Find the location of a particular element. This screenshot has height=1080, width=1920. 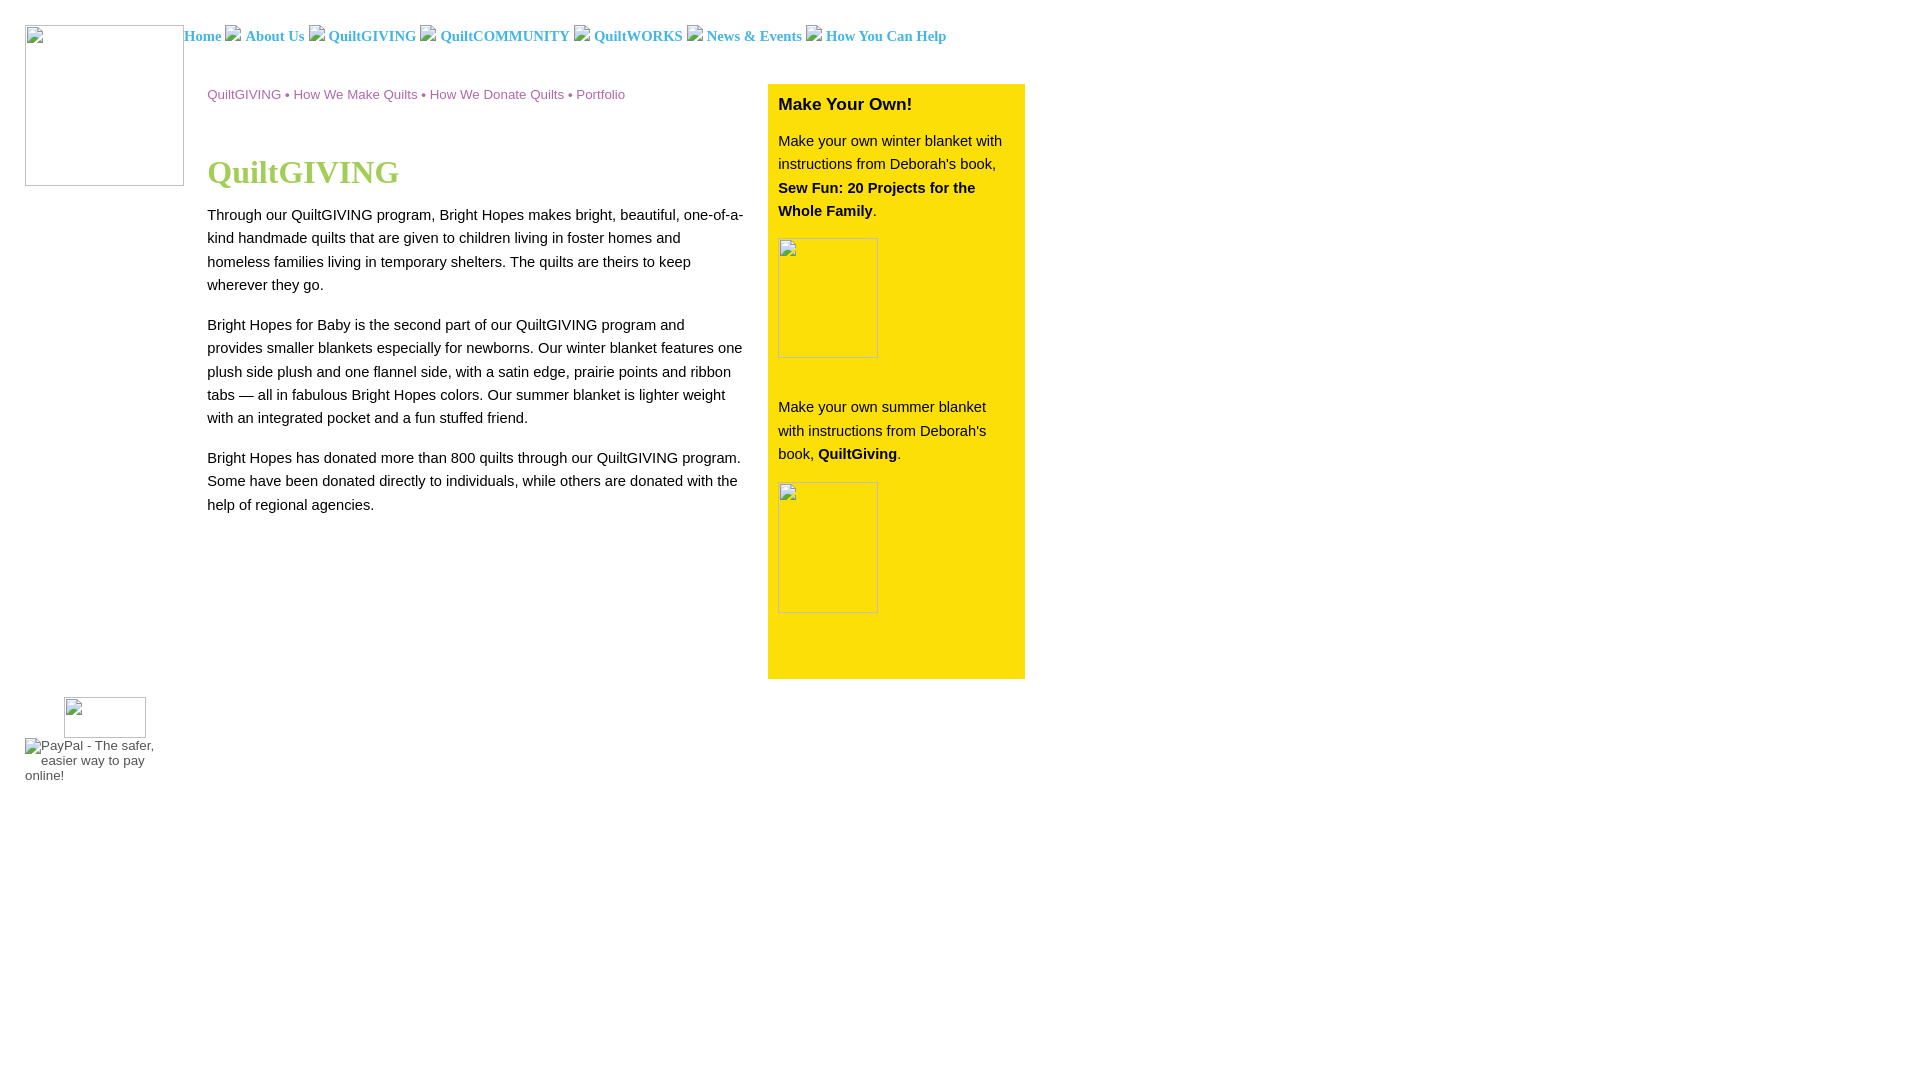

How You Can Help is located at coordinates (886, 36).